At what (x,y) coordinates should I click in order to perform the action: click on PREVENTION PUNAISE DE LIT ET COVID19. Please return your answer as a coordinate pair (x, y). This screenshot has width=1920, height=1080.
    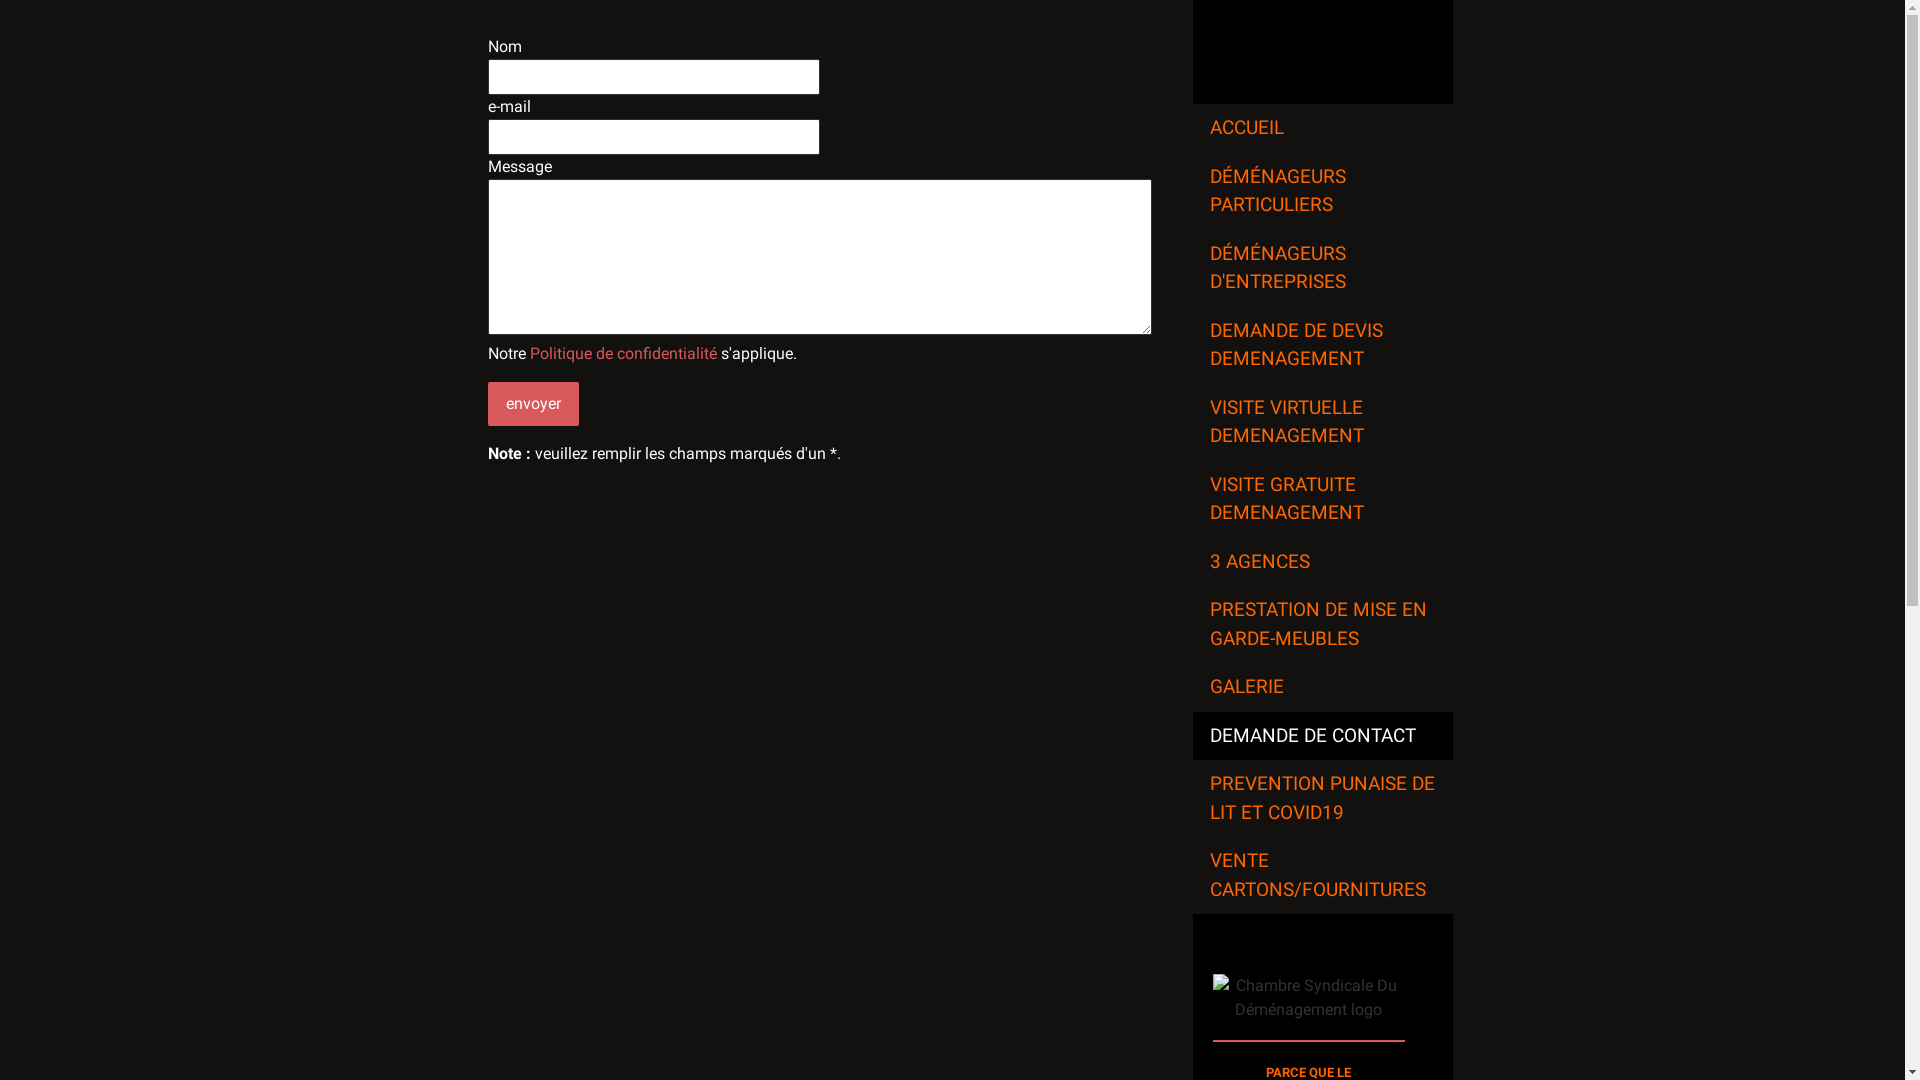
    Looking at the image, I should click on (1322, 798).